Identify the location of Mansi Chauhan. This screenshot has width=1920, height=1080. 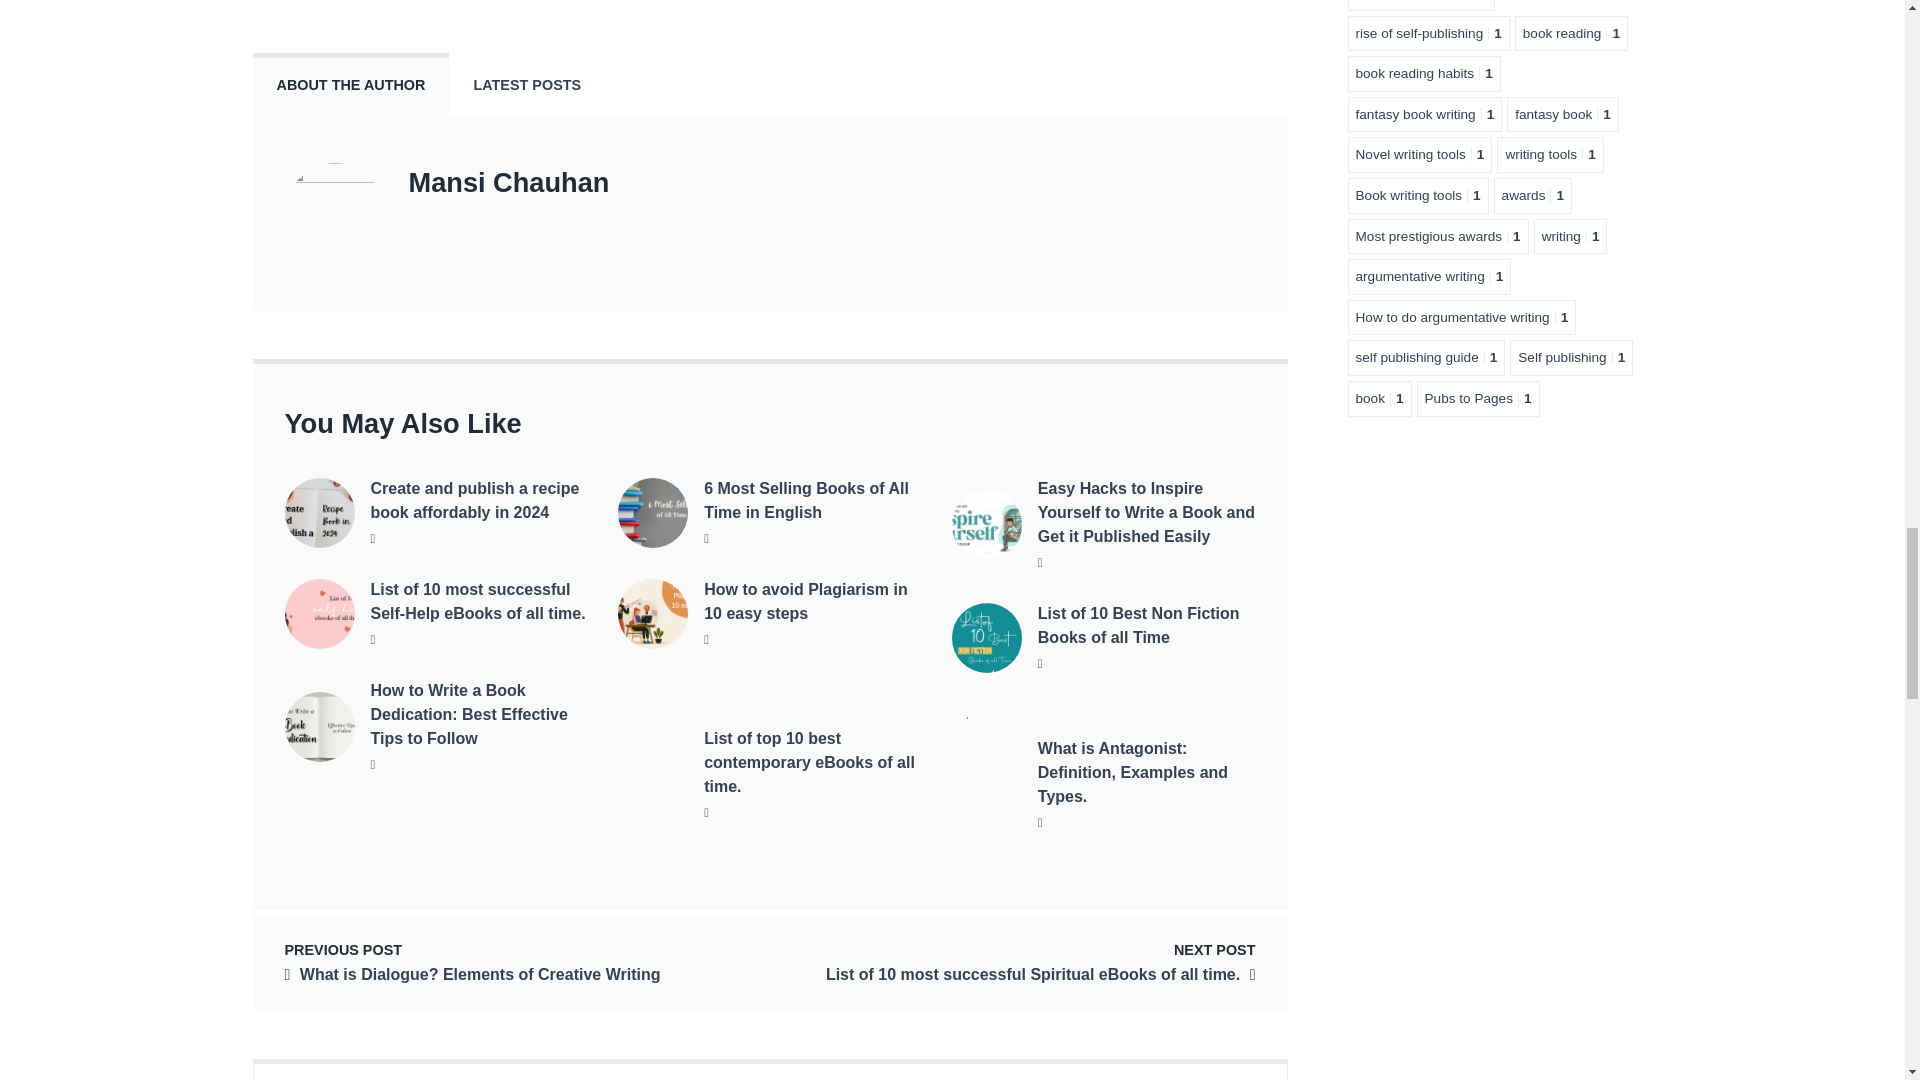
(508, 182).